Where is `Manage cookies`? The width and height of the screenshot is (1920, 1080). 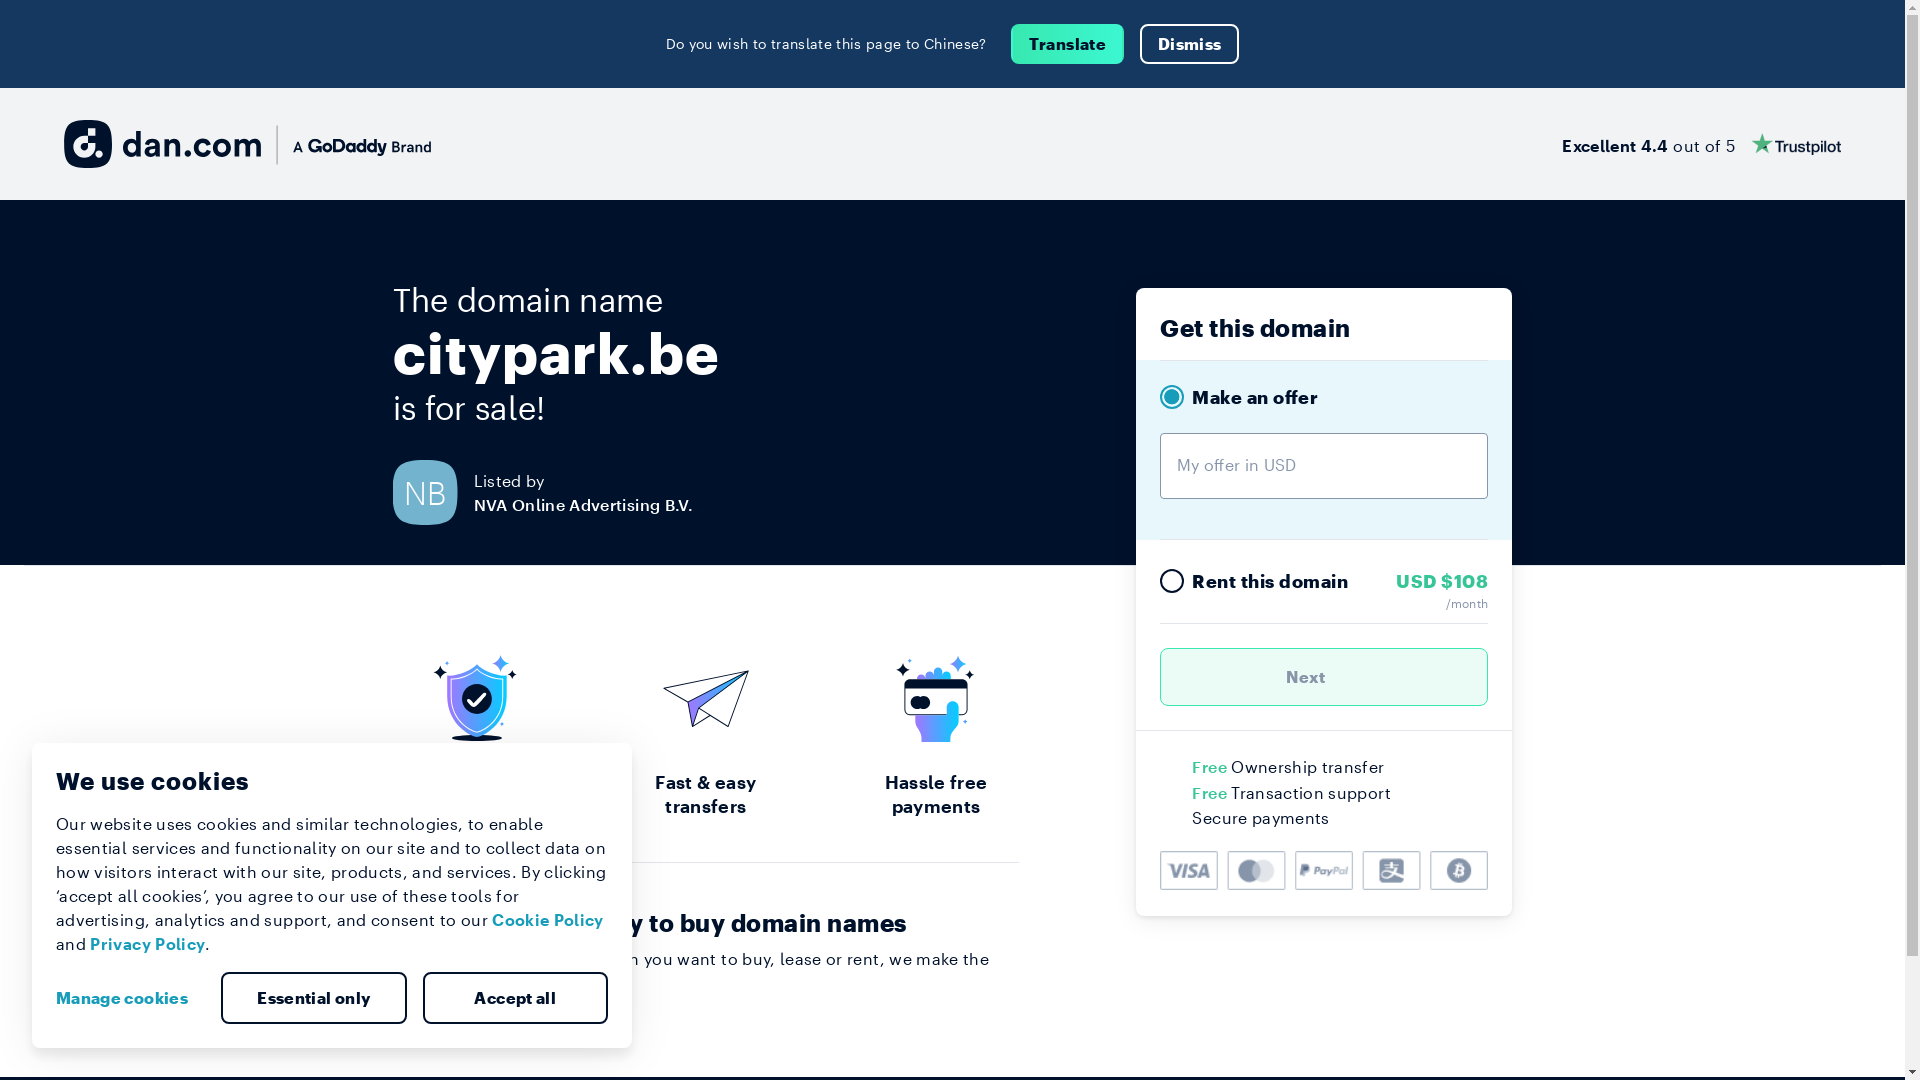 Manage cookies is located at coordinates (130, 998).